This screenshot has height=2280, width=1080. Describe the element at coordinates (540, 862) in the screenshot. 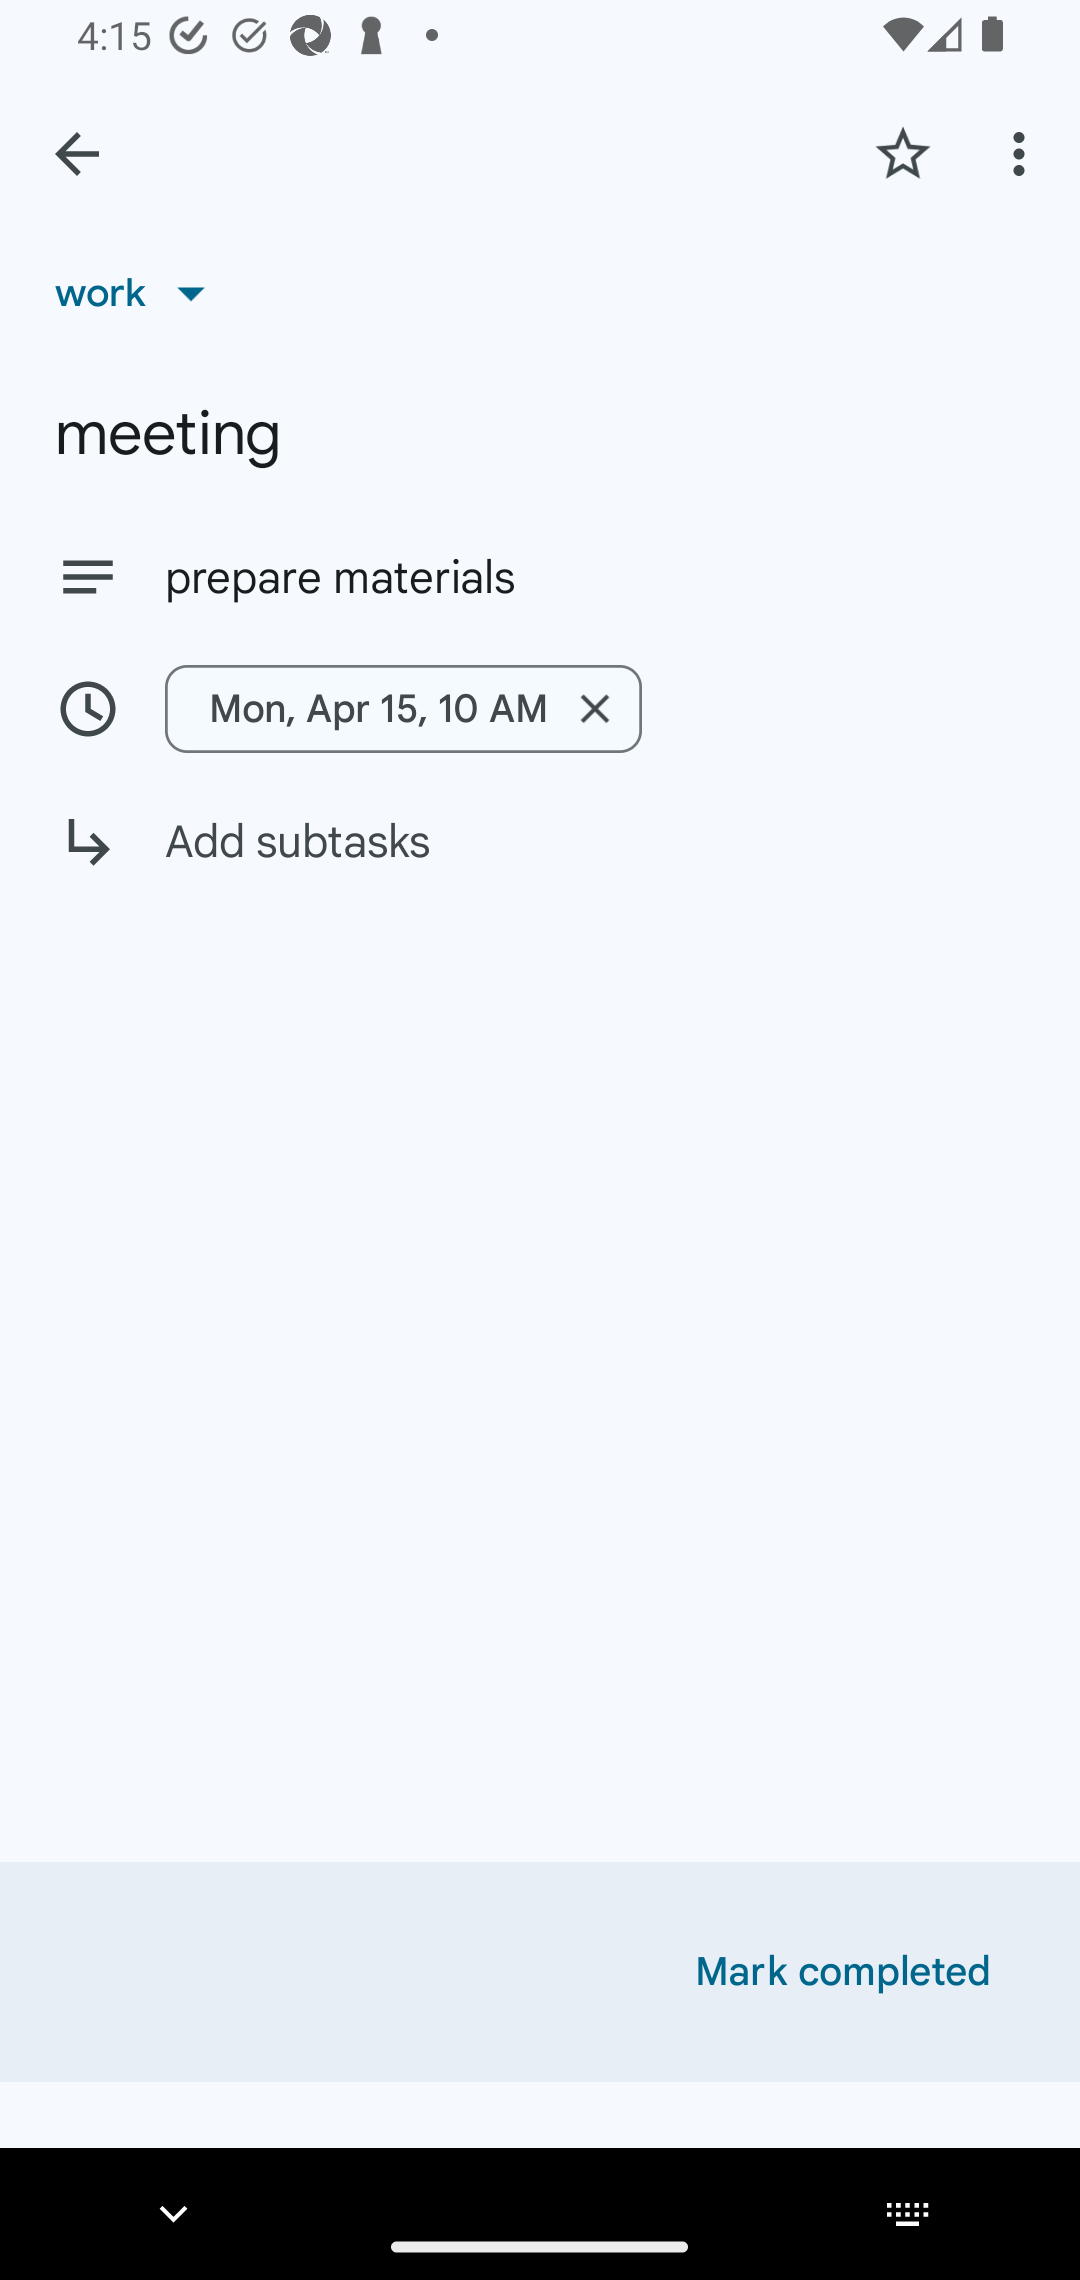

I see `Add subtasks` at that location.